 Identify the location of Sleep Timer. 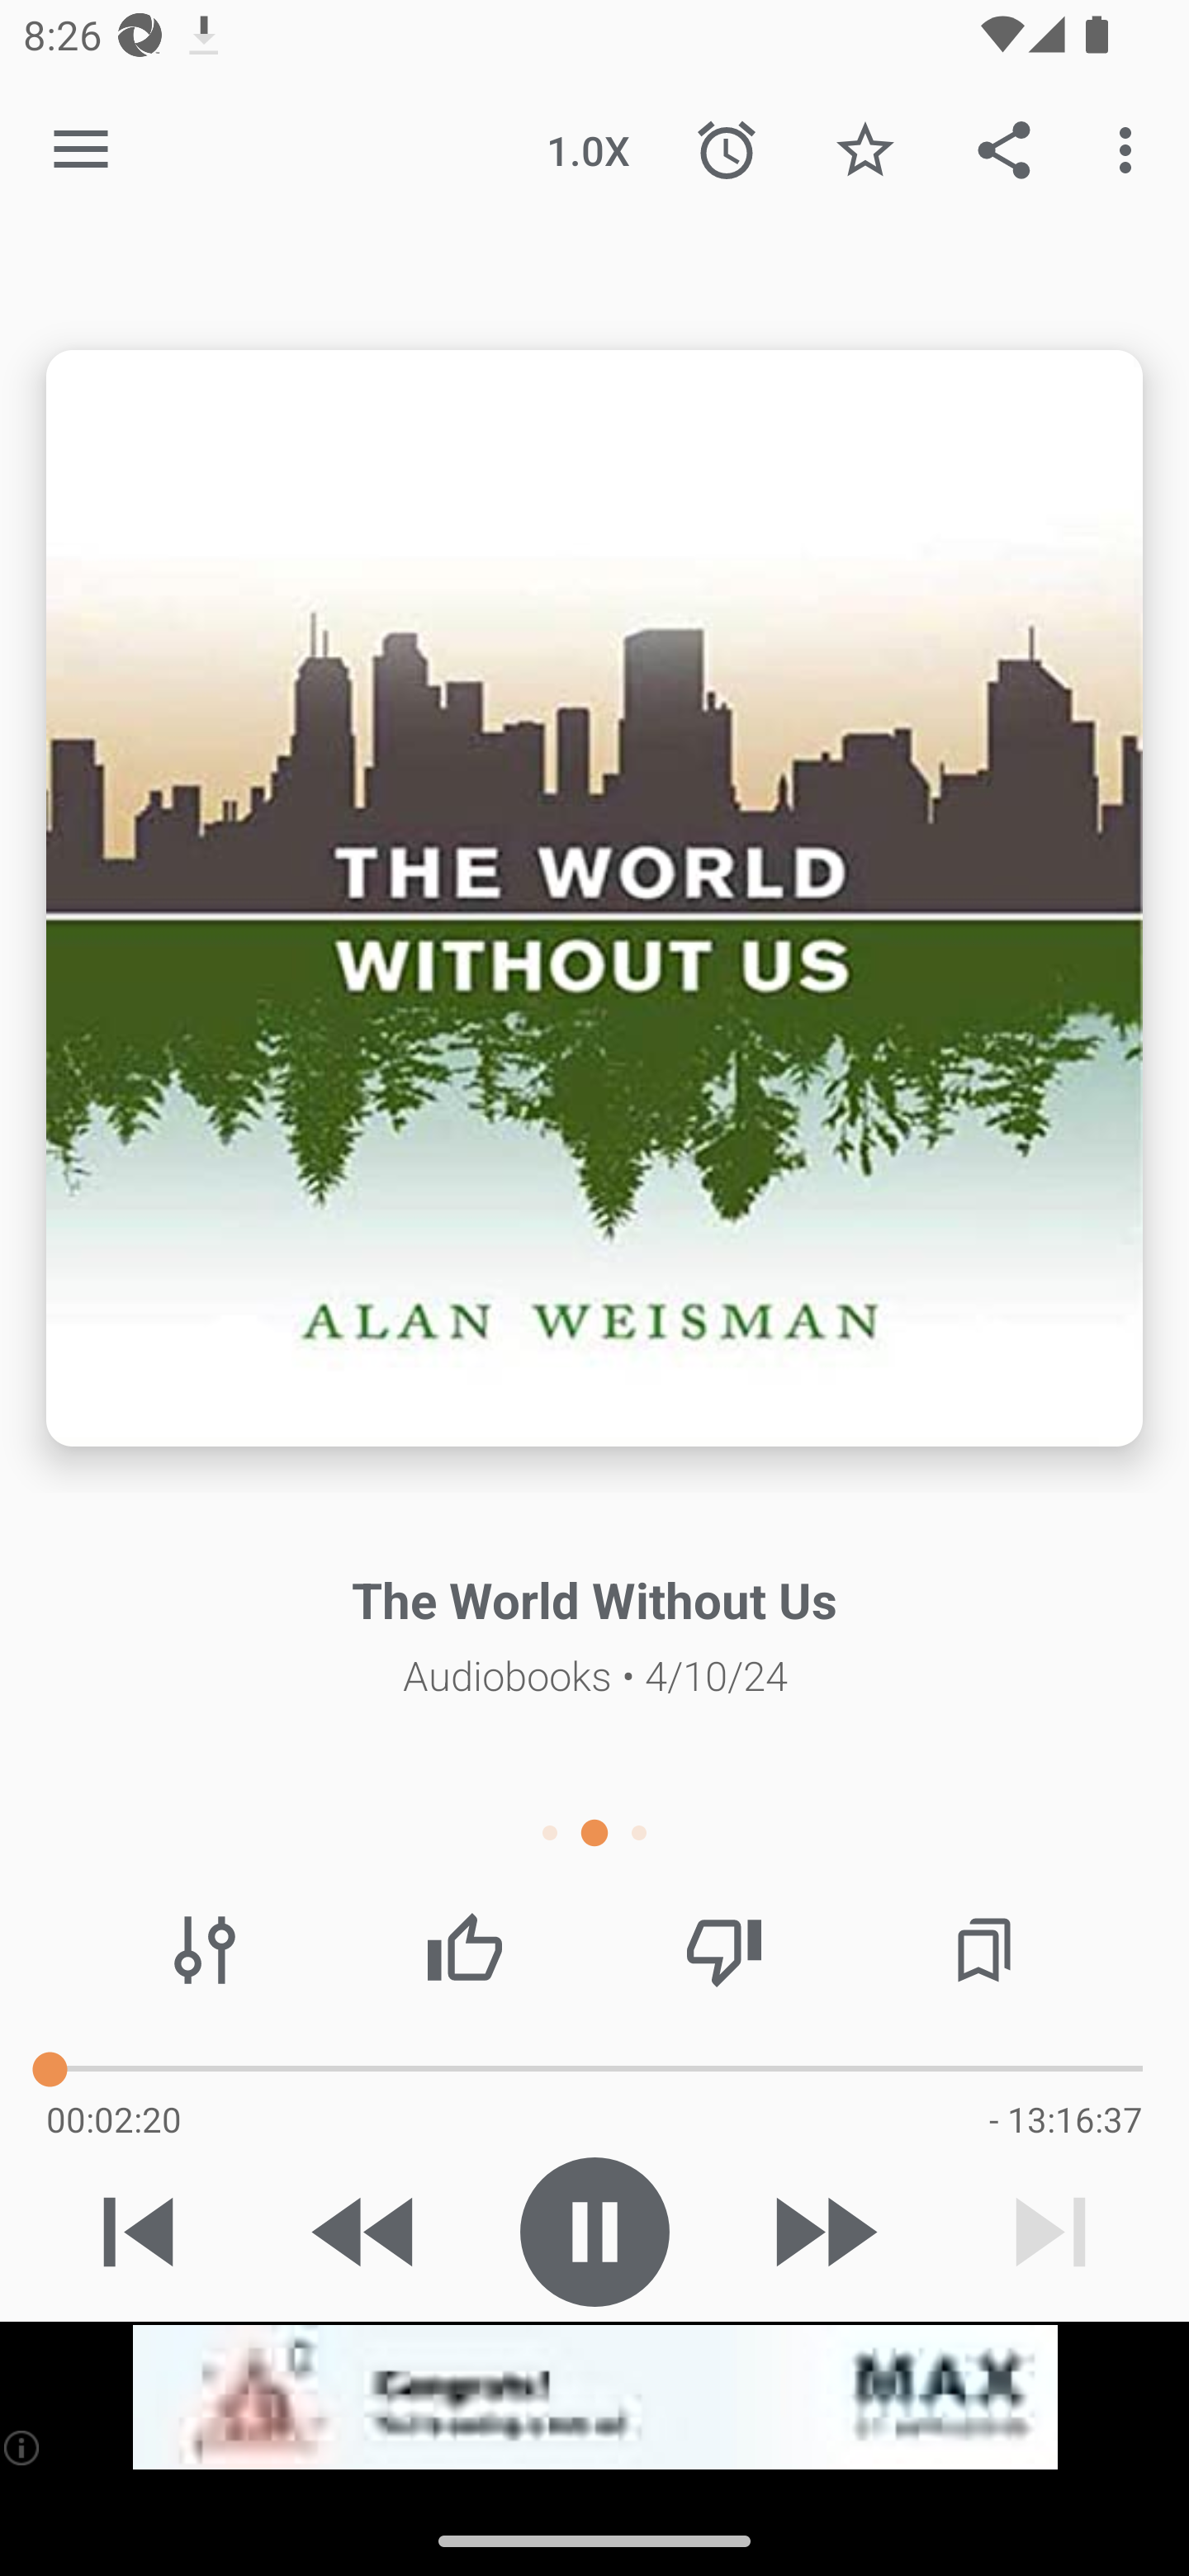
(727, 149).